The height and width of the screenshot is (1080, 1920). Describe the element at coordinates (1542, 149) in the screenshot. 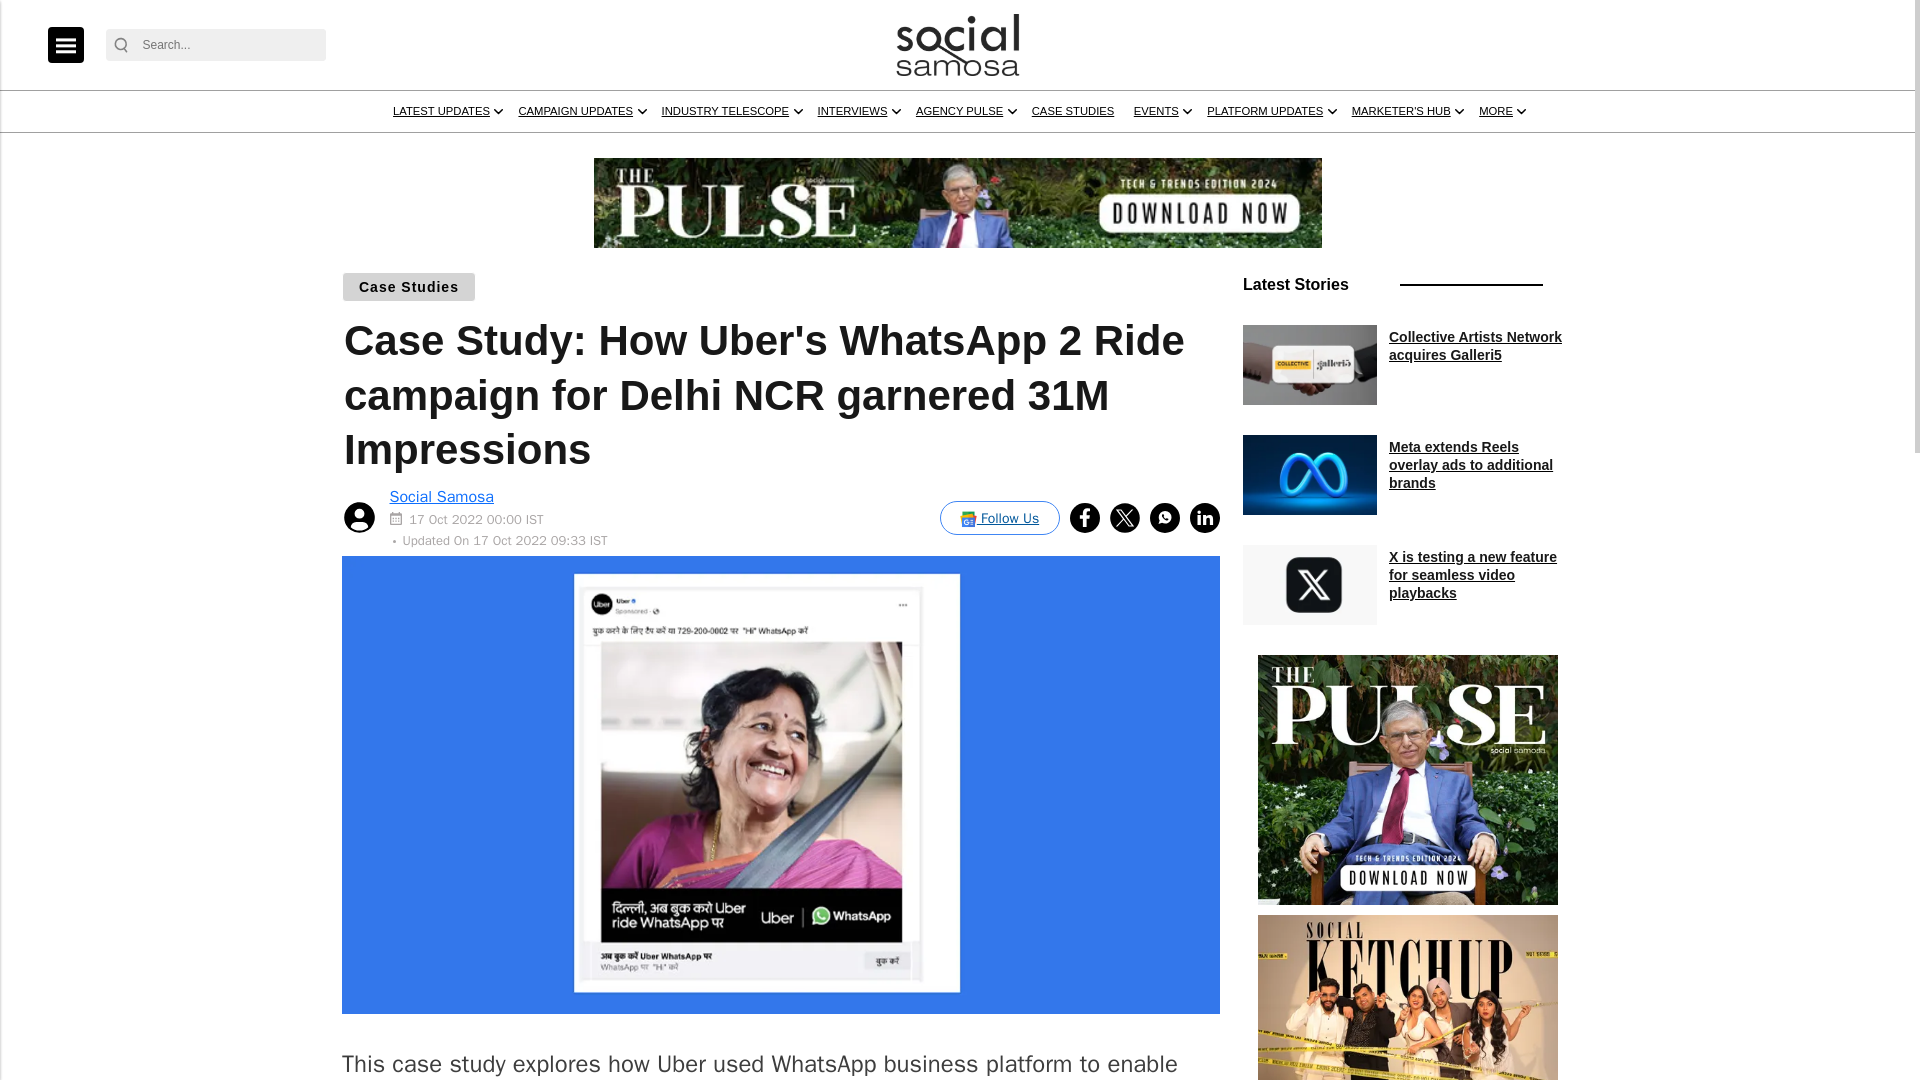

I see `EVENTS` at that location.